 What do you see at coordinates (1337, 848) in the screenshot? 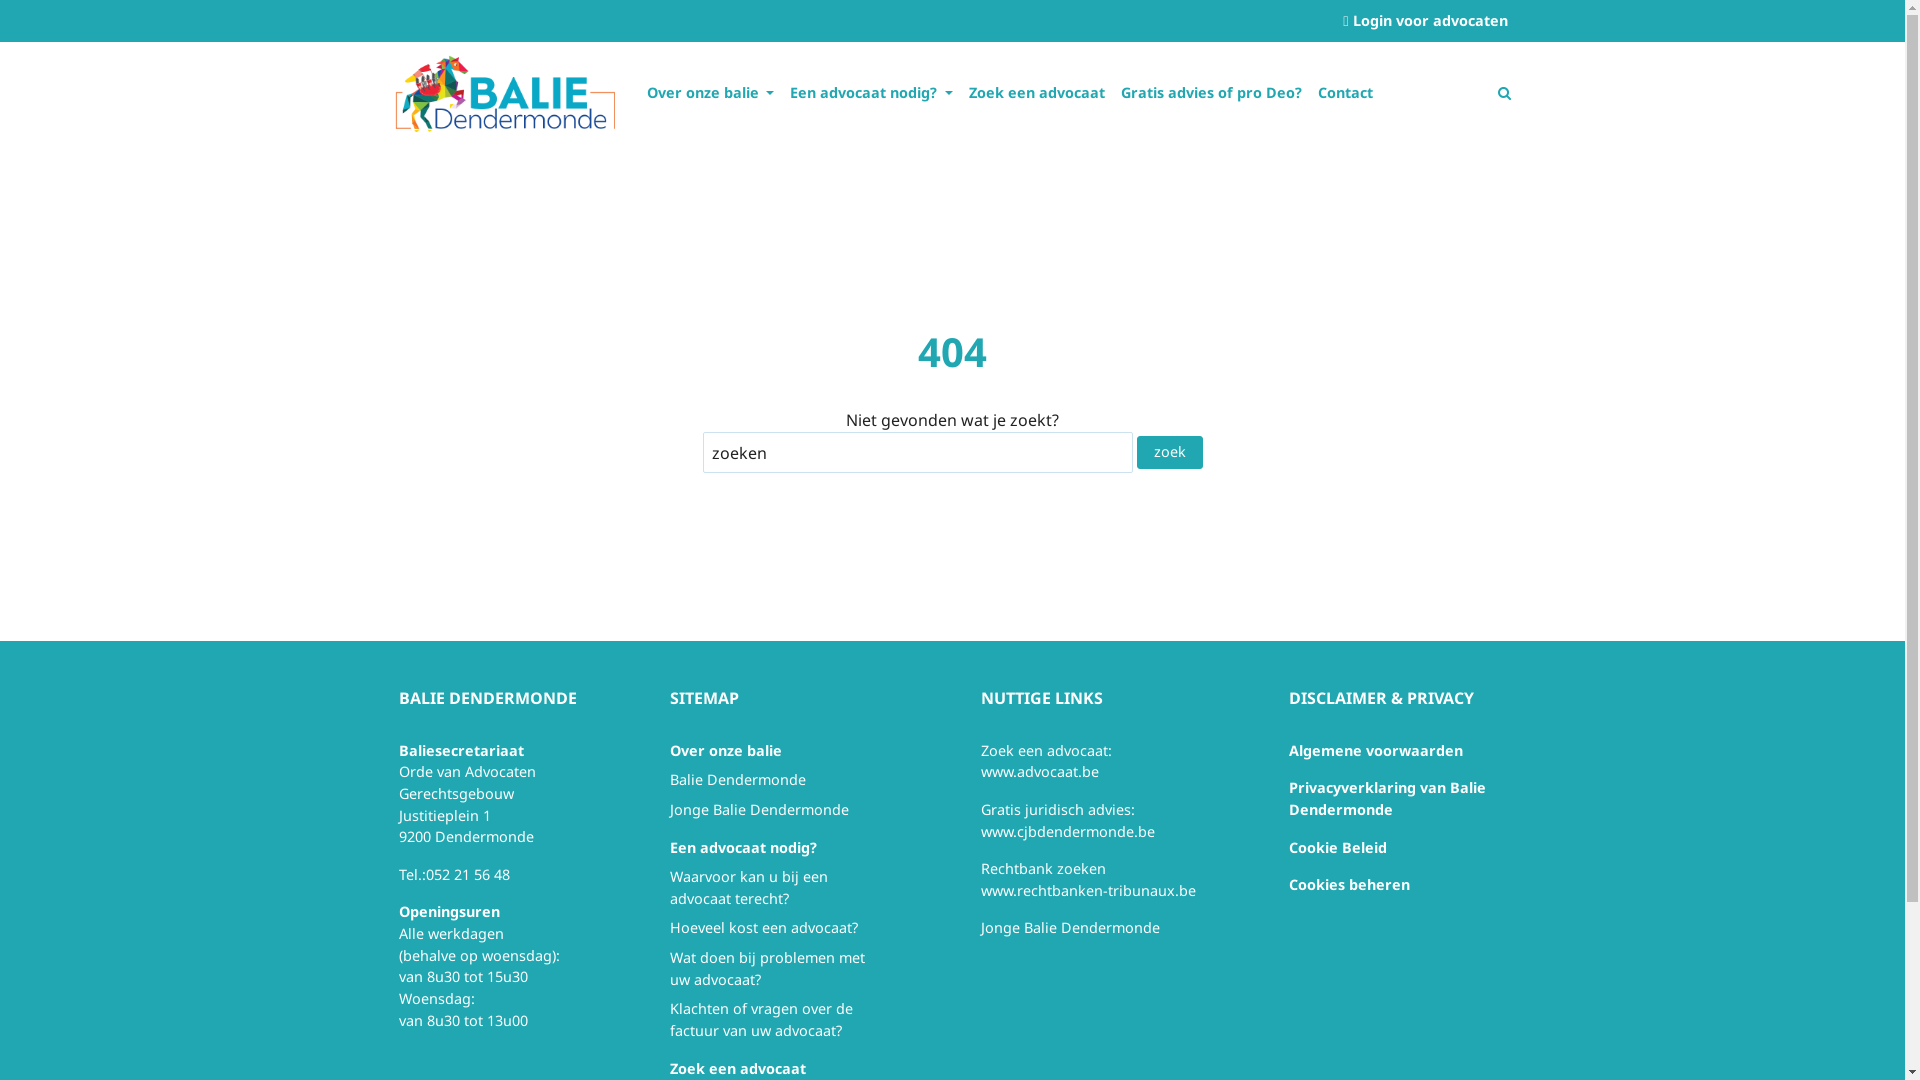
I see `Cookie Beleid` at bounding box center [1337, 848].